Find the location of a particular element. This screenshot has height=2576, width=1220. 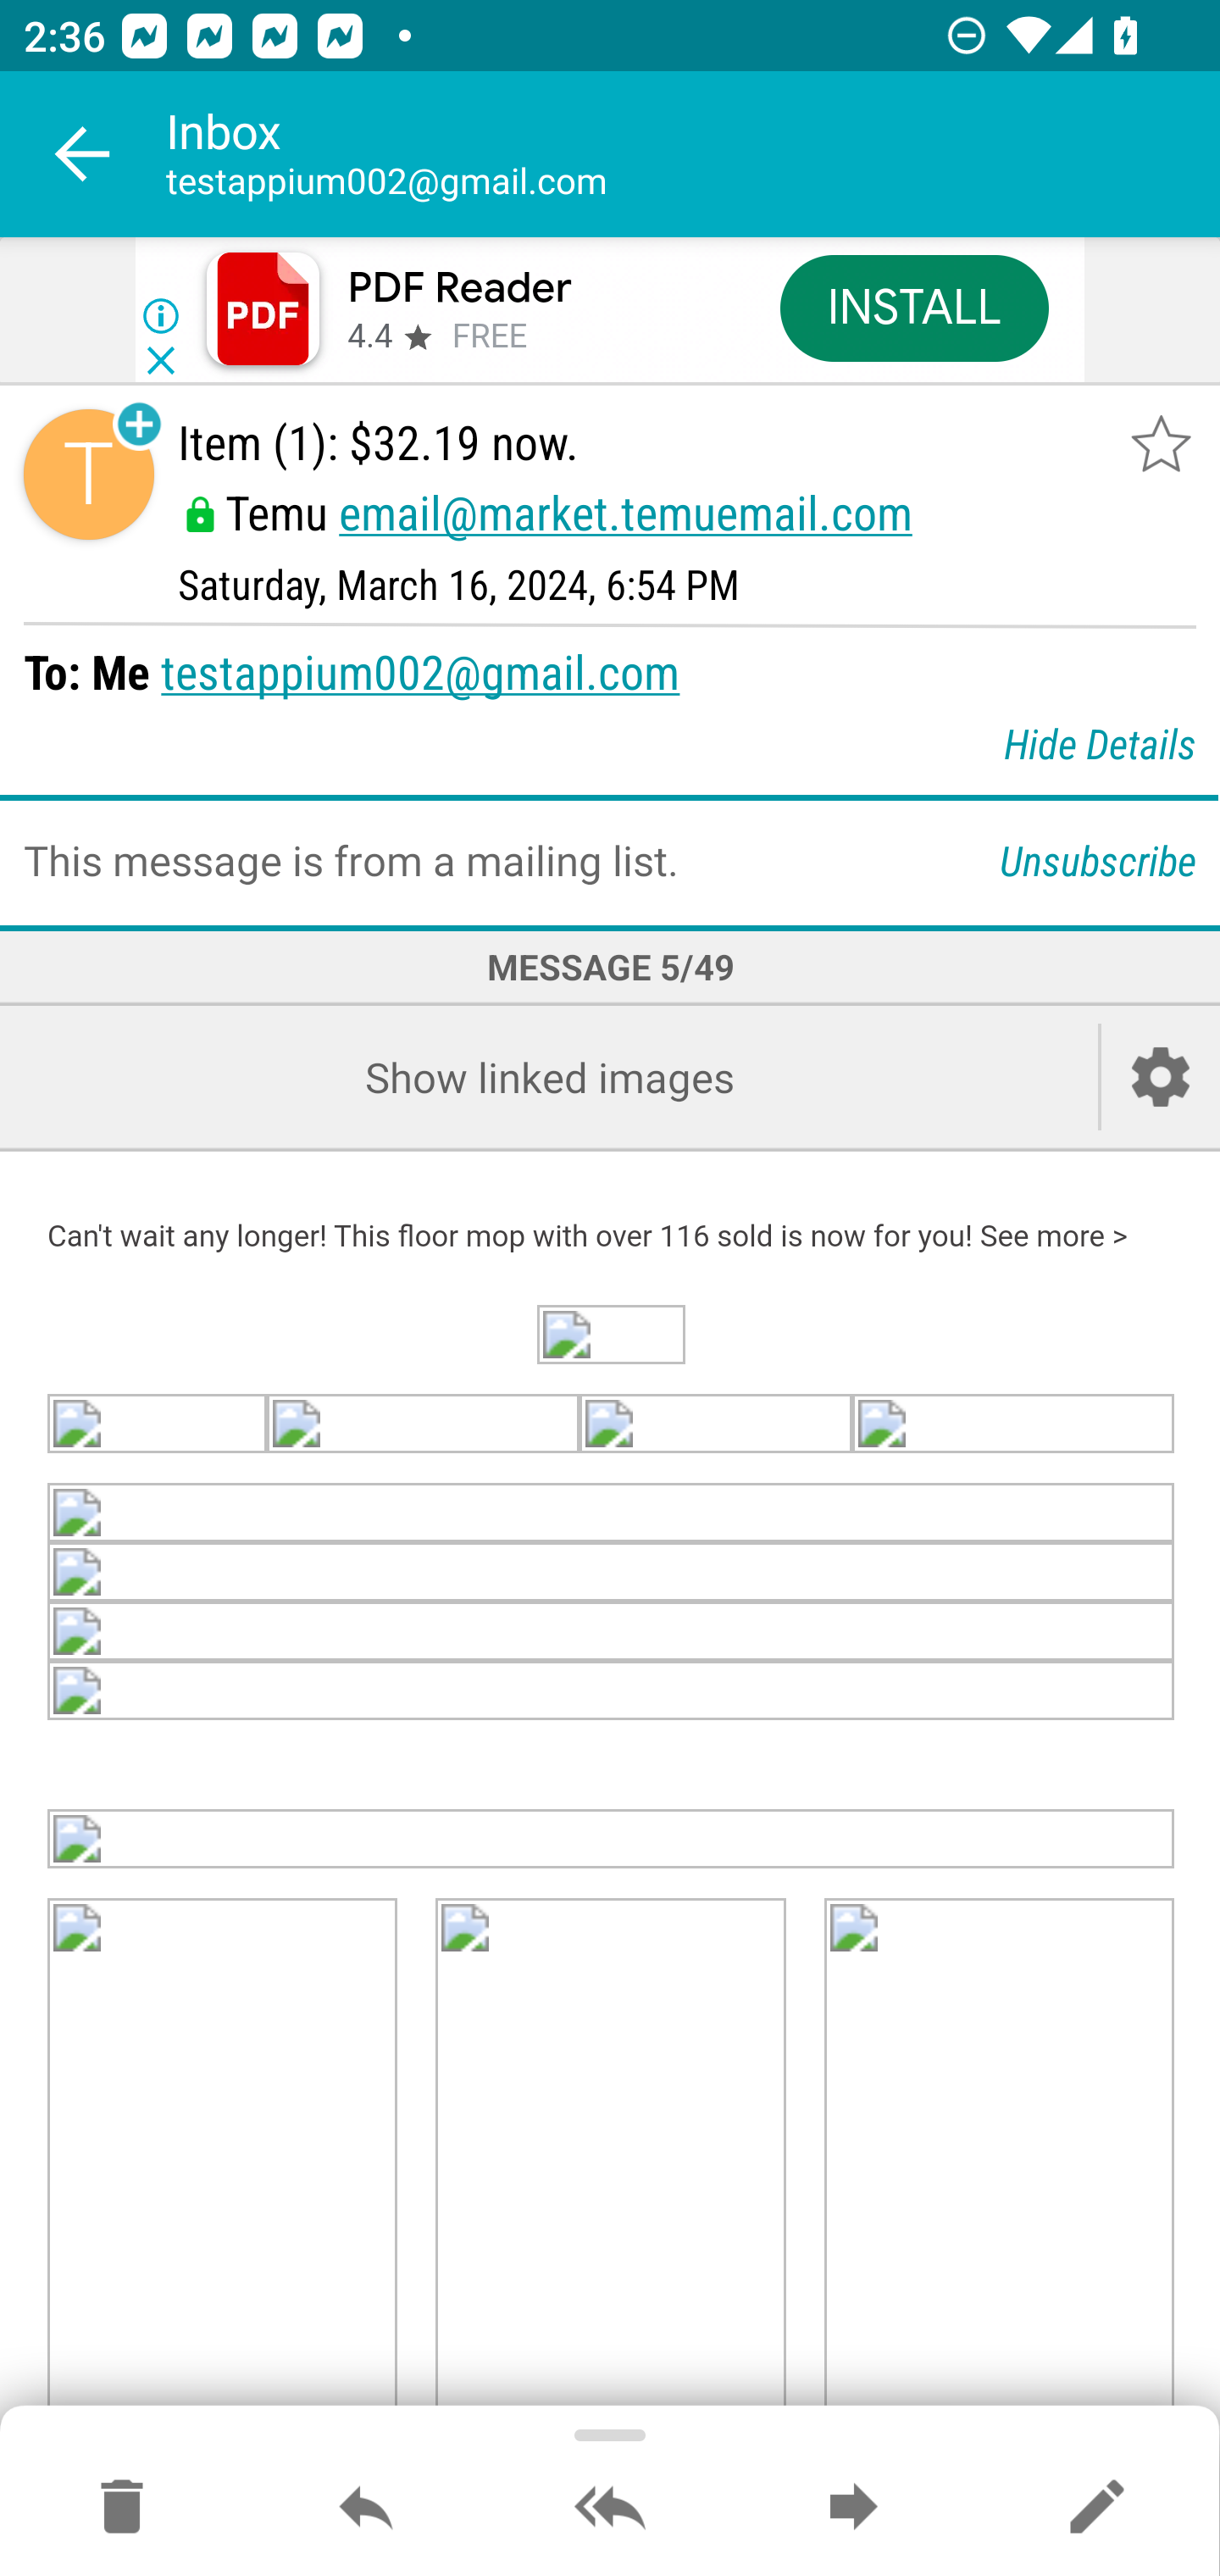

data: is located at coordinates (612, 1573).